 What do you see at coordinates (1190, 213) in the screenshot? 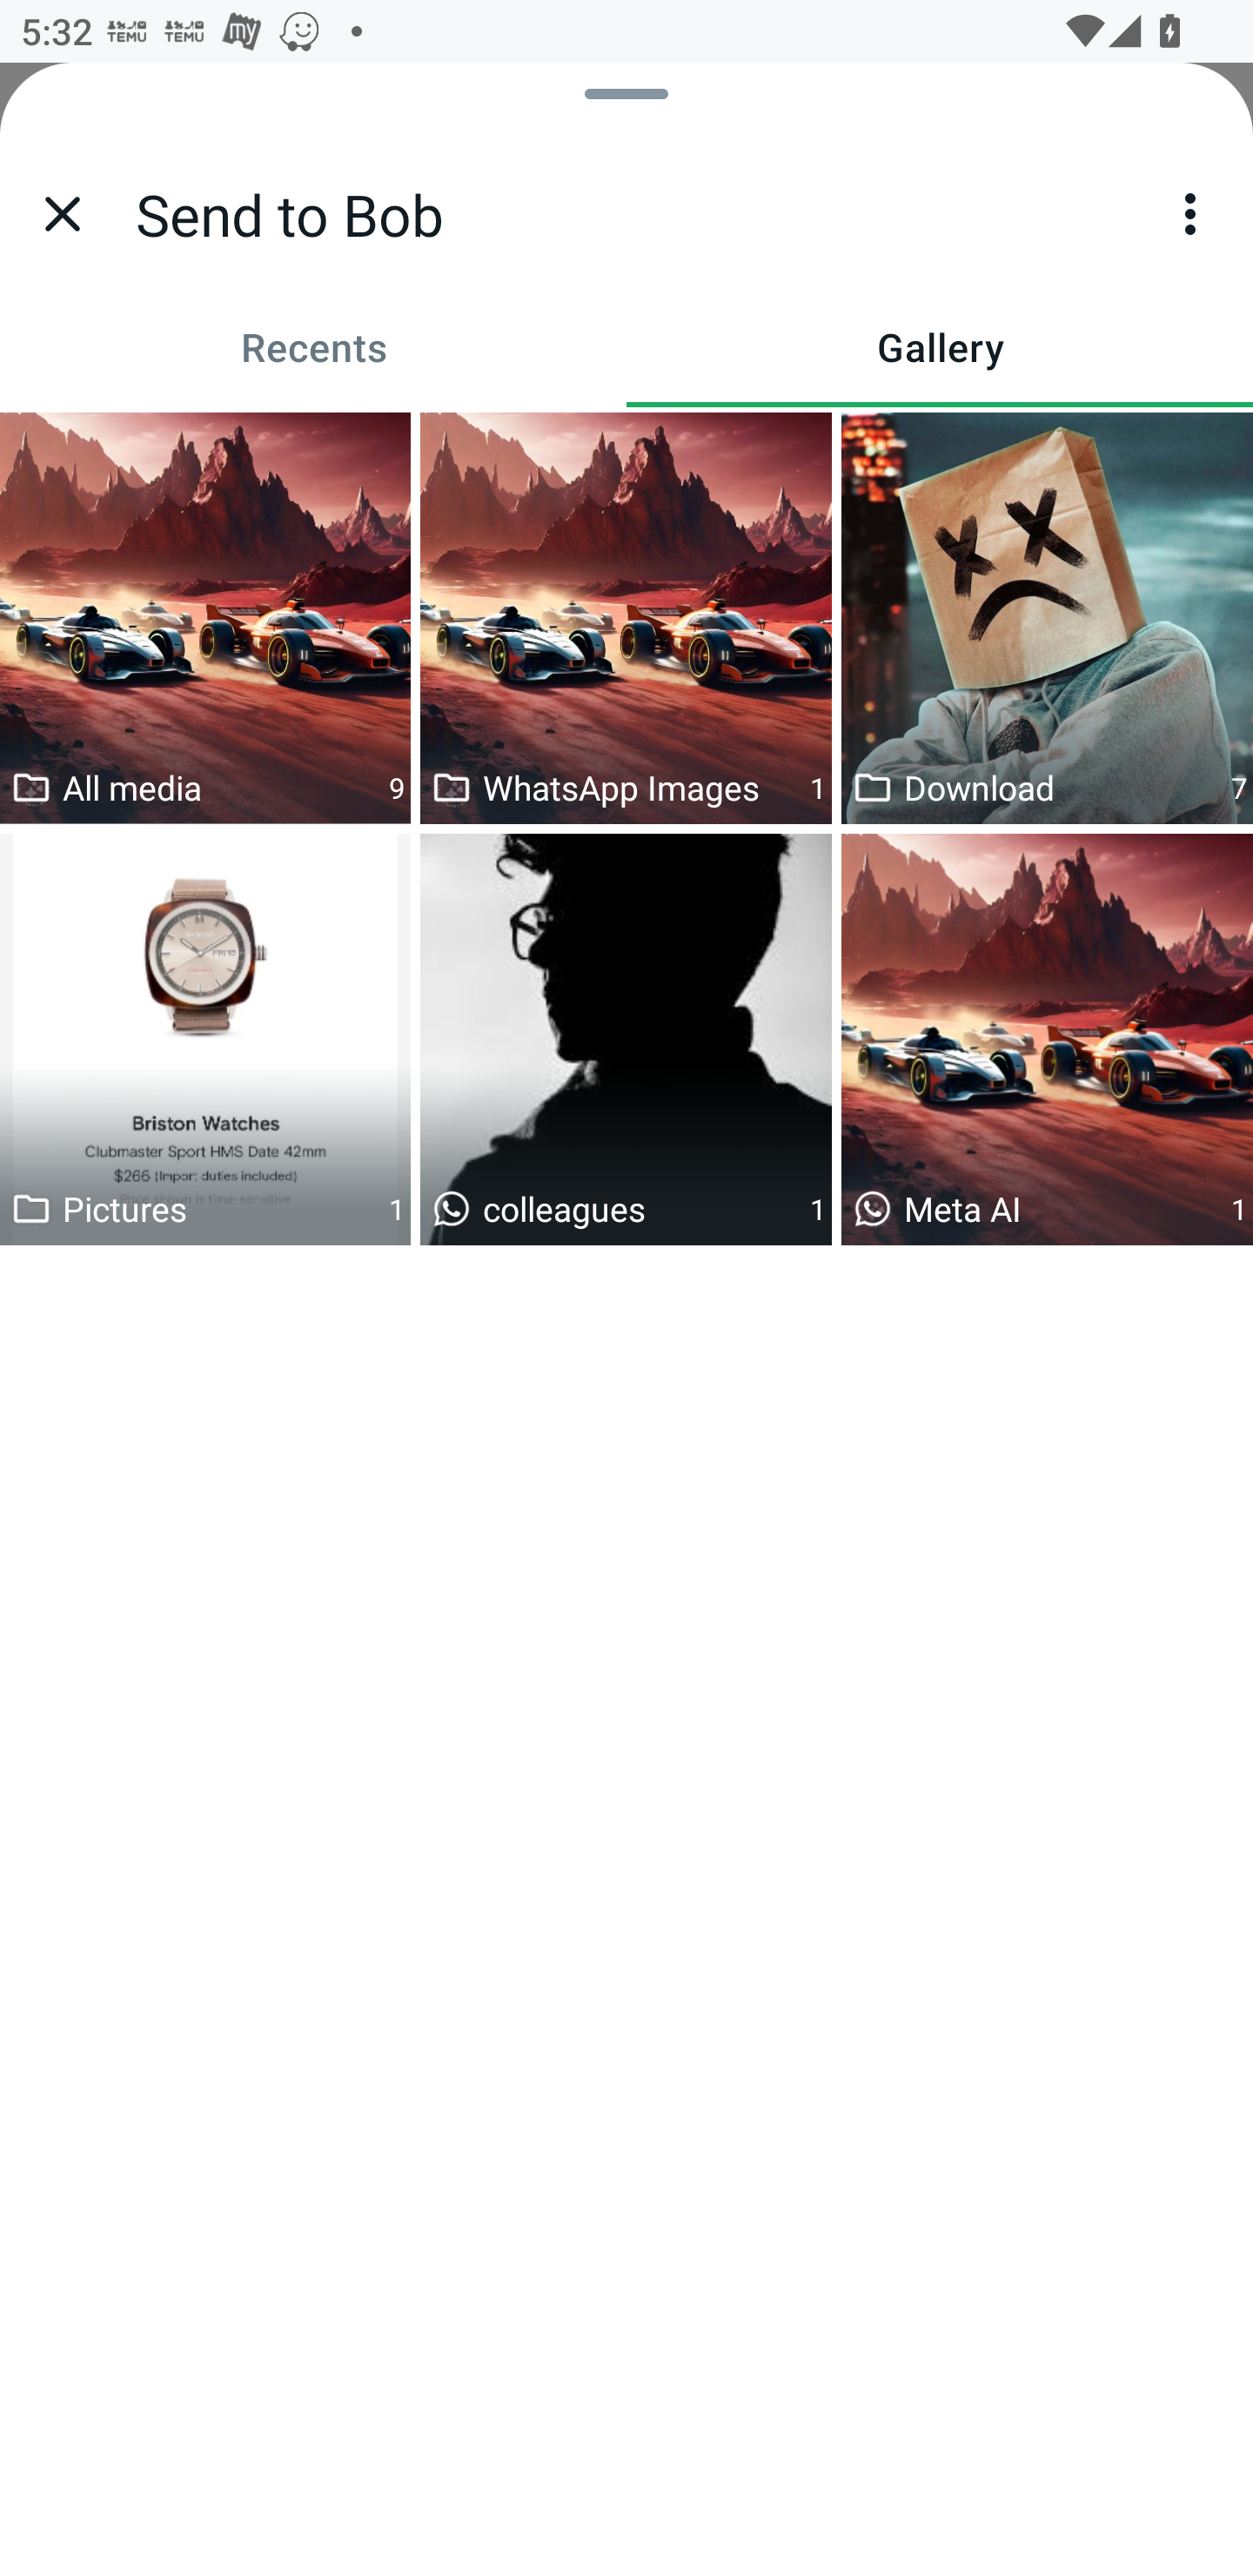
I see `More` at bounding box center [1190, 213].